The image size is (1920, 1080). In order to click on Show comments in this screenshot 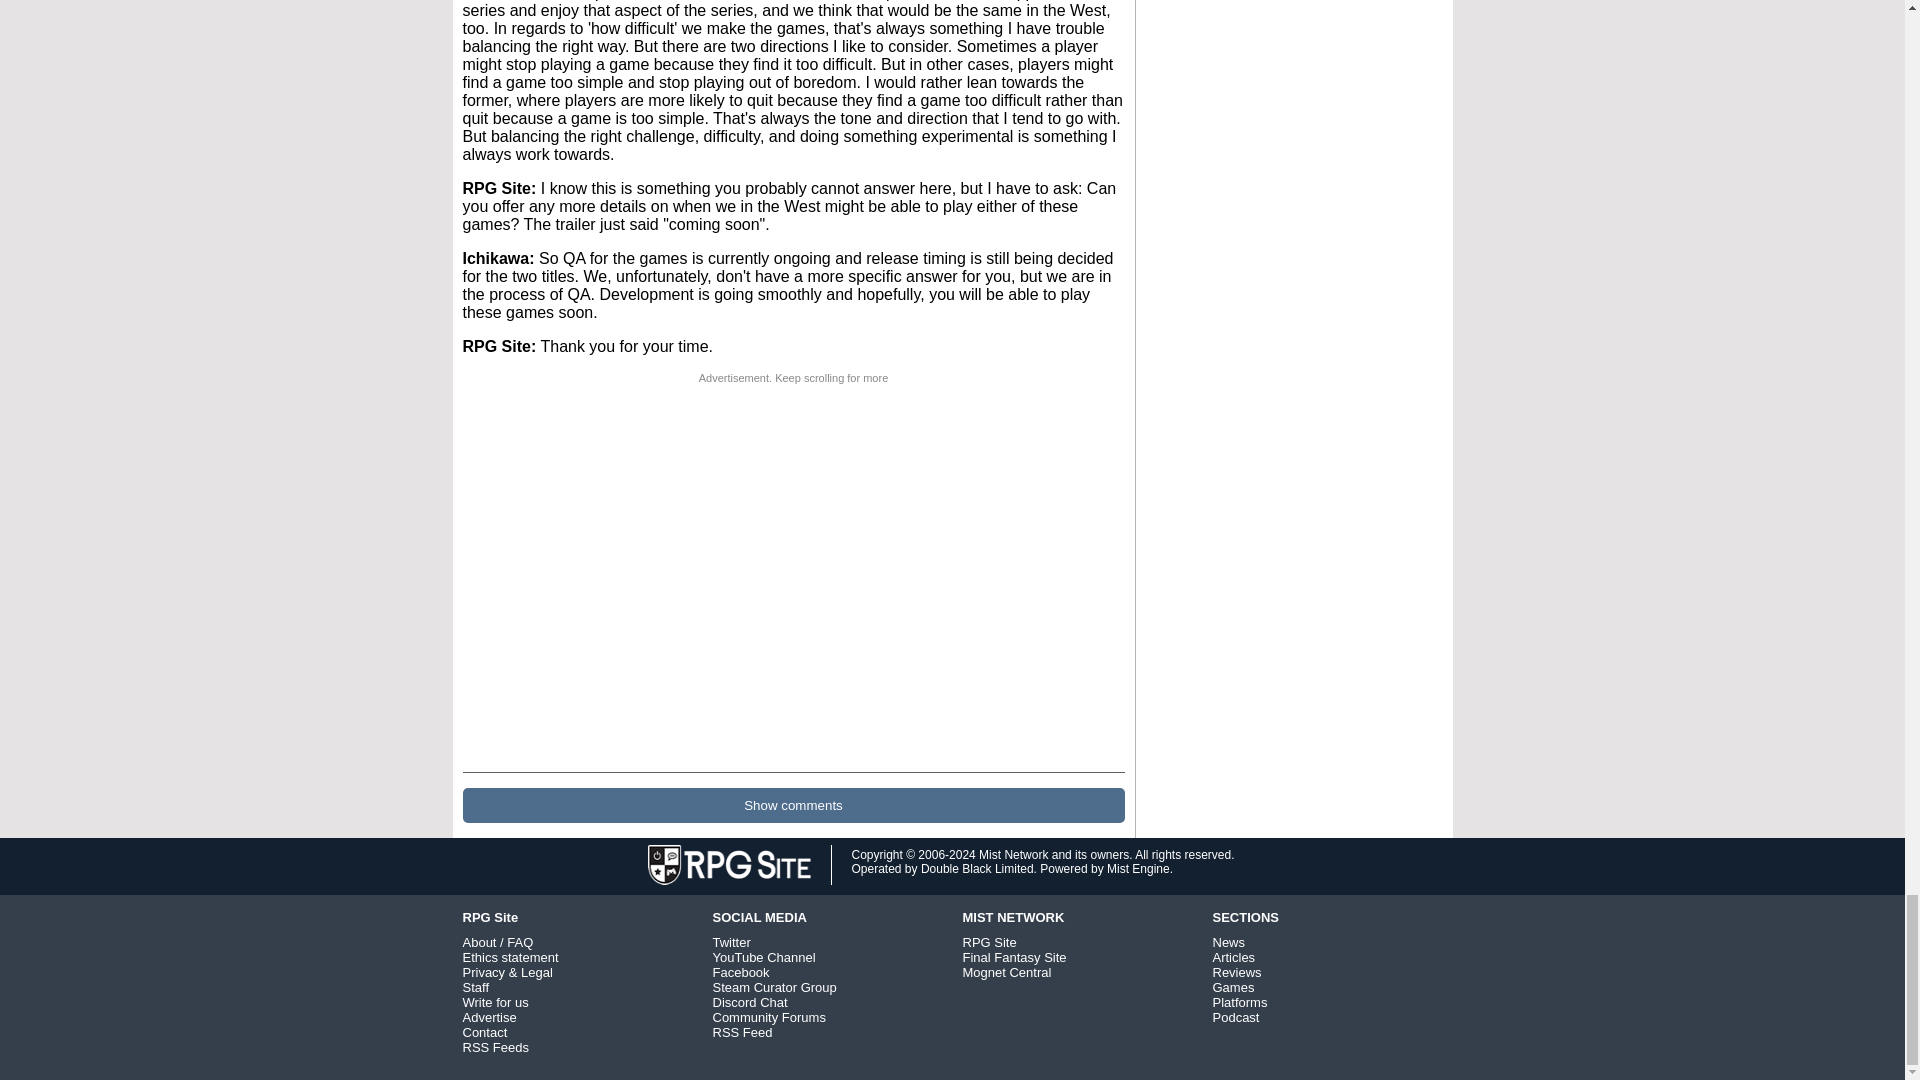, I will do `click(792, 805)`.